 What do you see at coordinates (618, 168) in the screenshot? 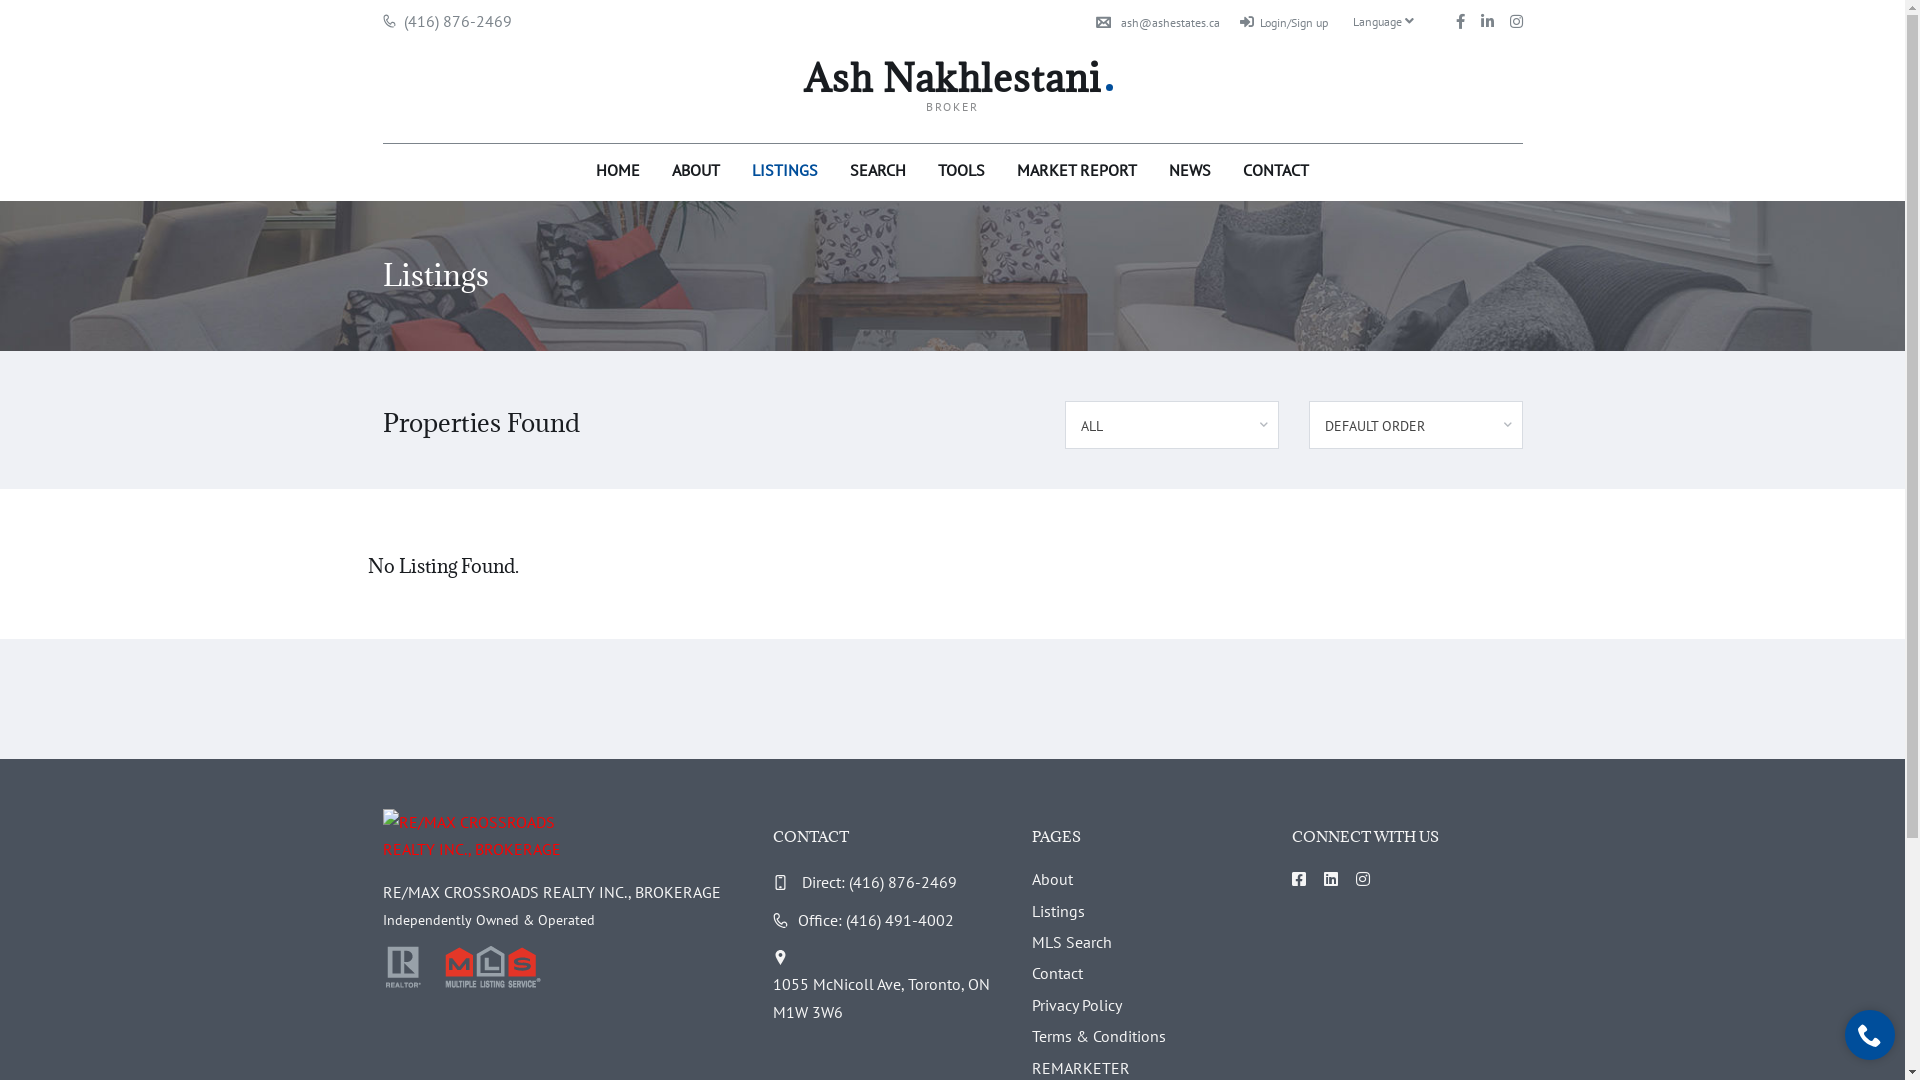
I see `HOME` at bounding box center [618, 168].